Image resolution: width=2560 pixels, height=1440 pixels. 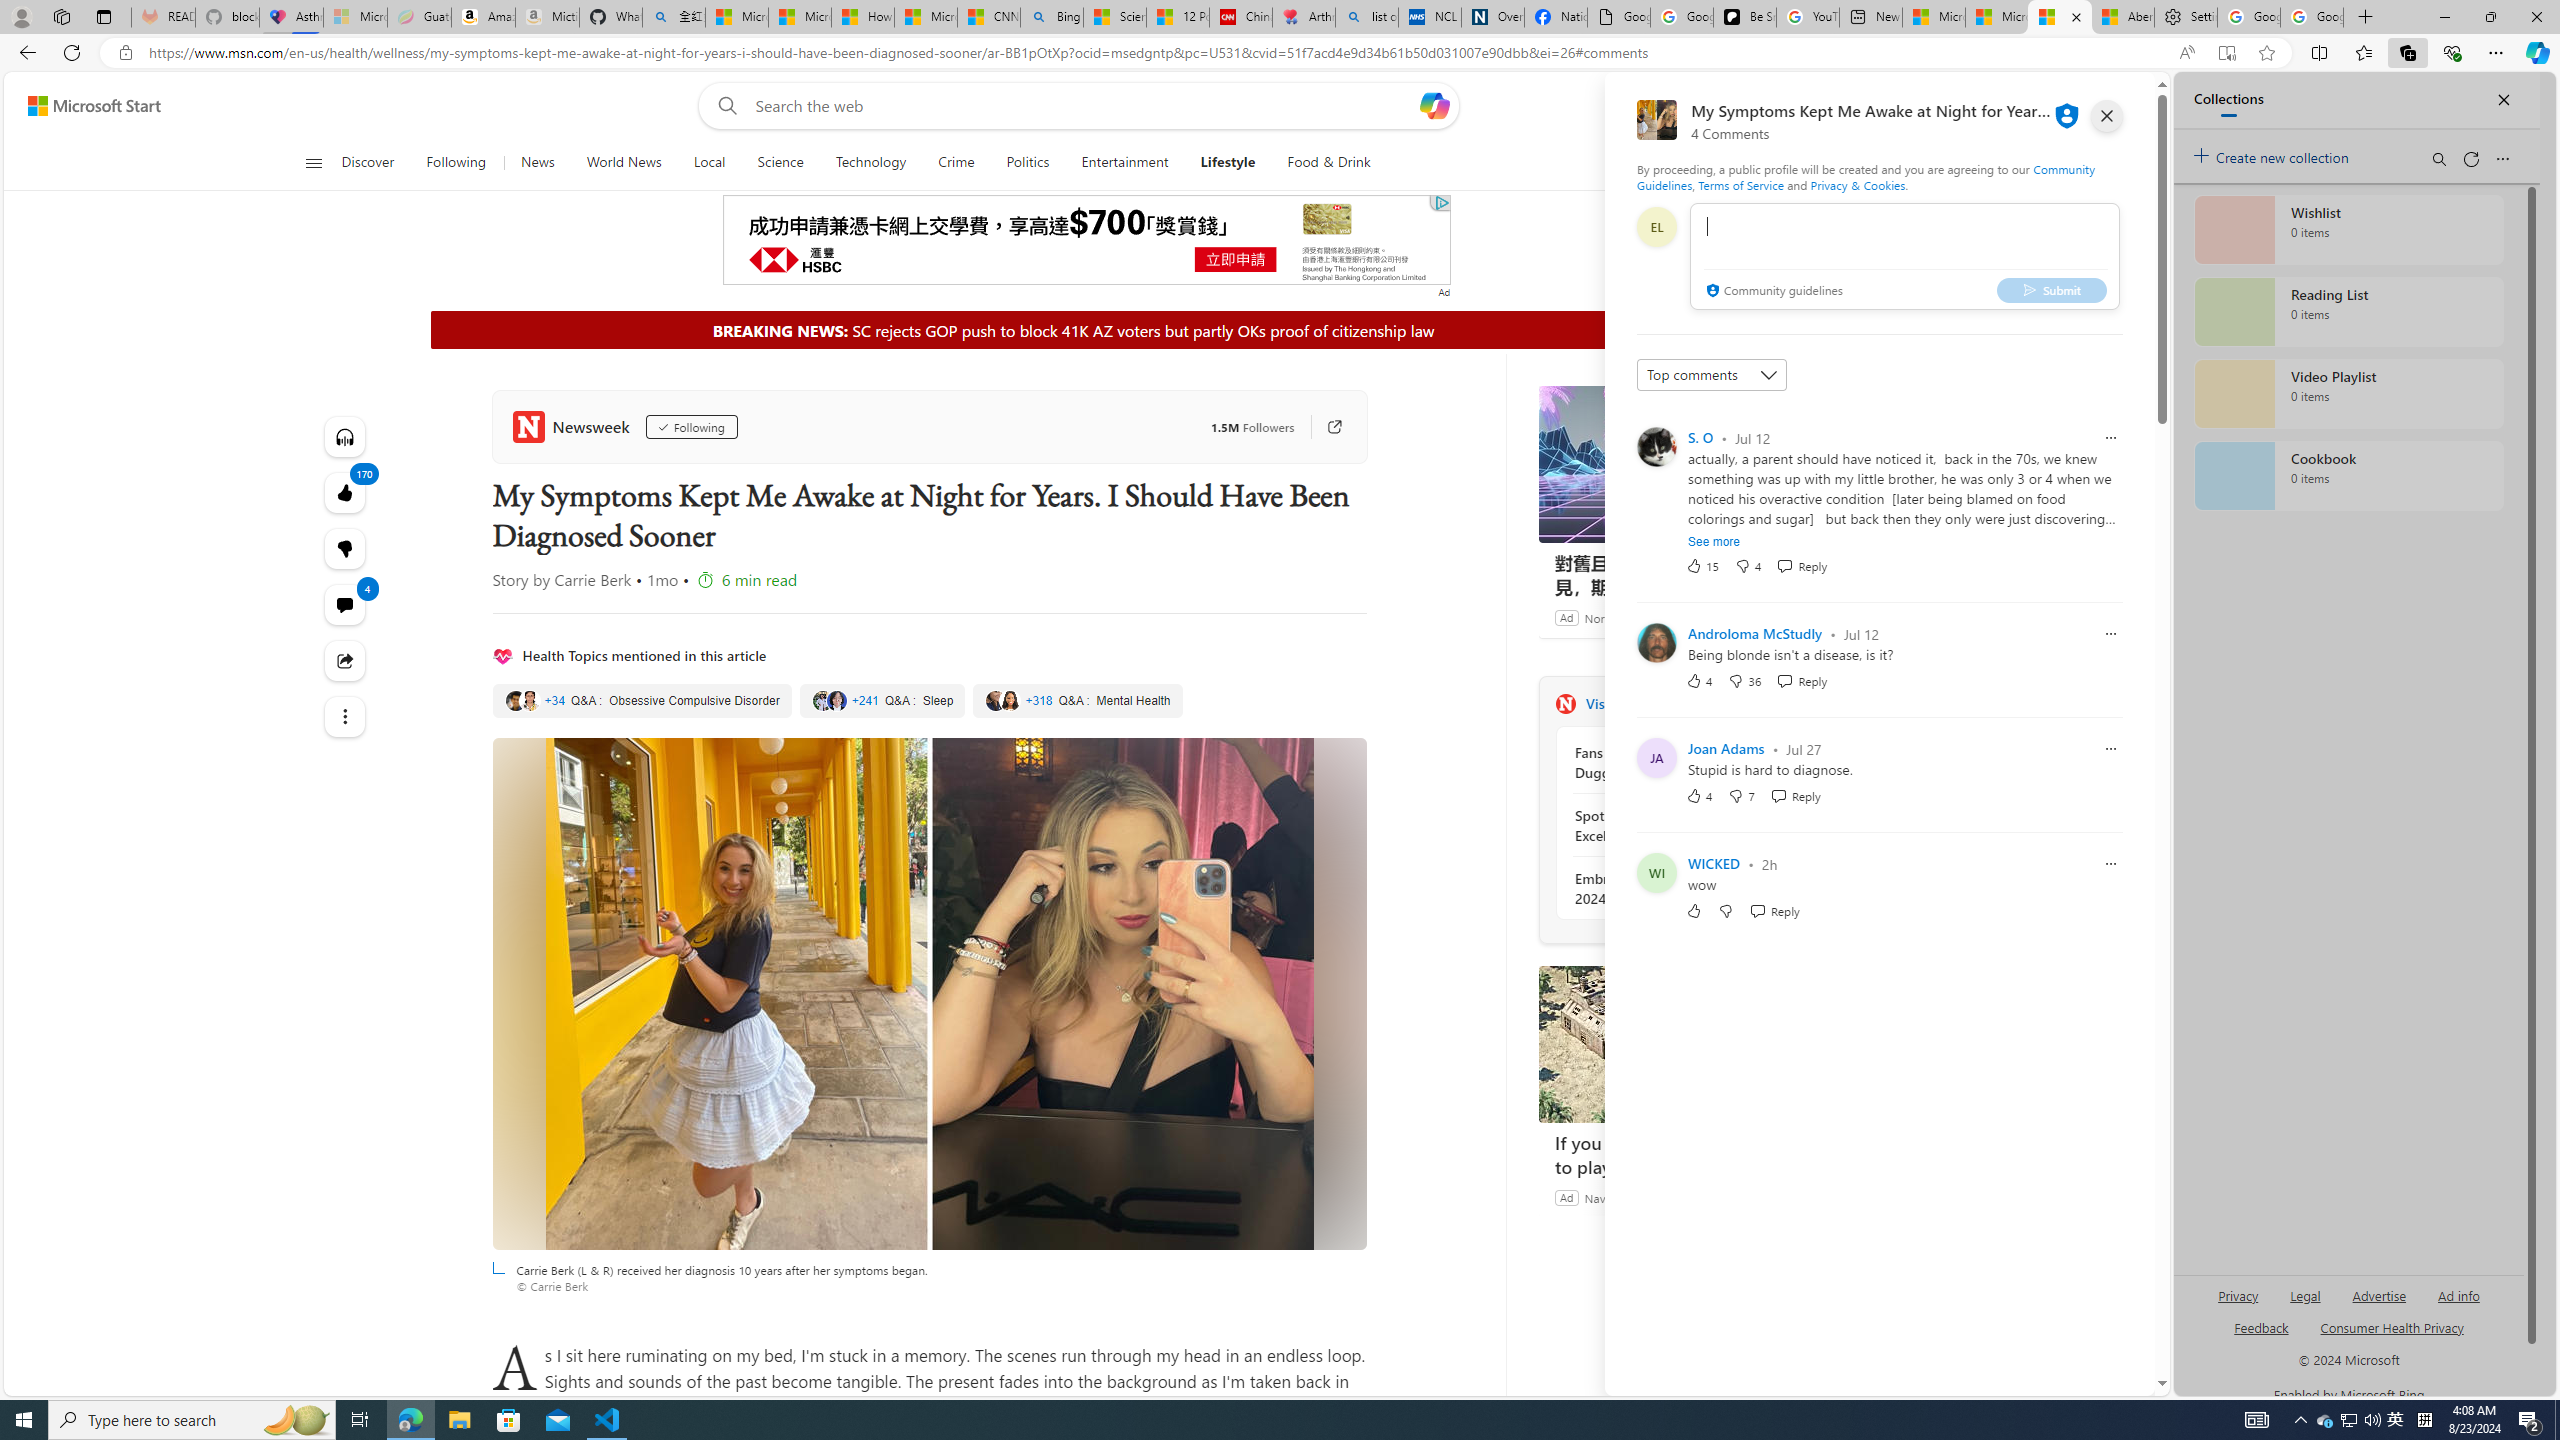 What do you see at coordinates (1702, 566) in the screenshot?
I see `15 Like` at bounding box center [1702, 566].